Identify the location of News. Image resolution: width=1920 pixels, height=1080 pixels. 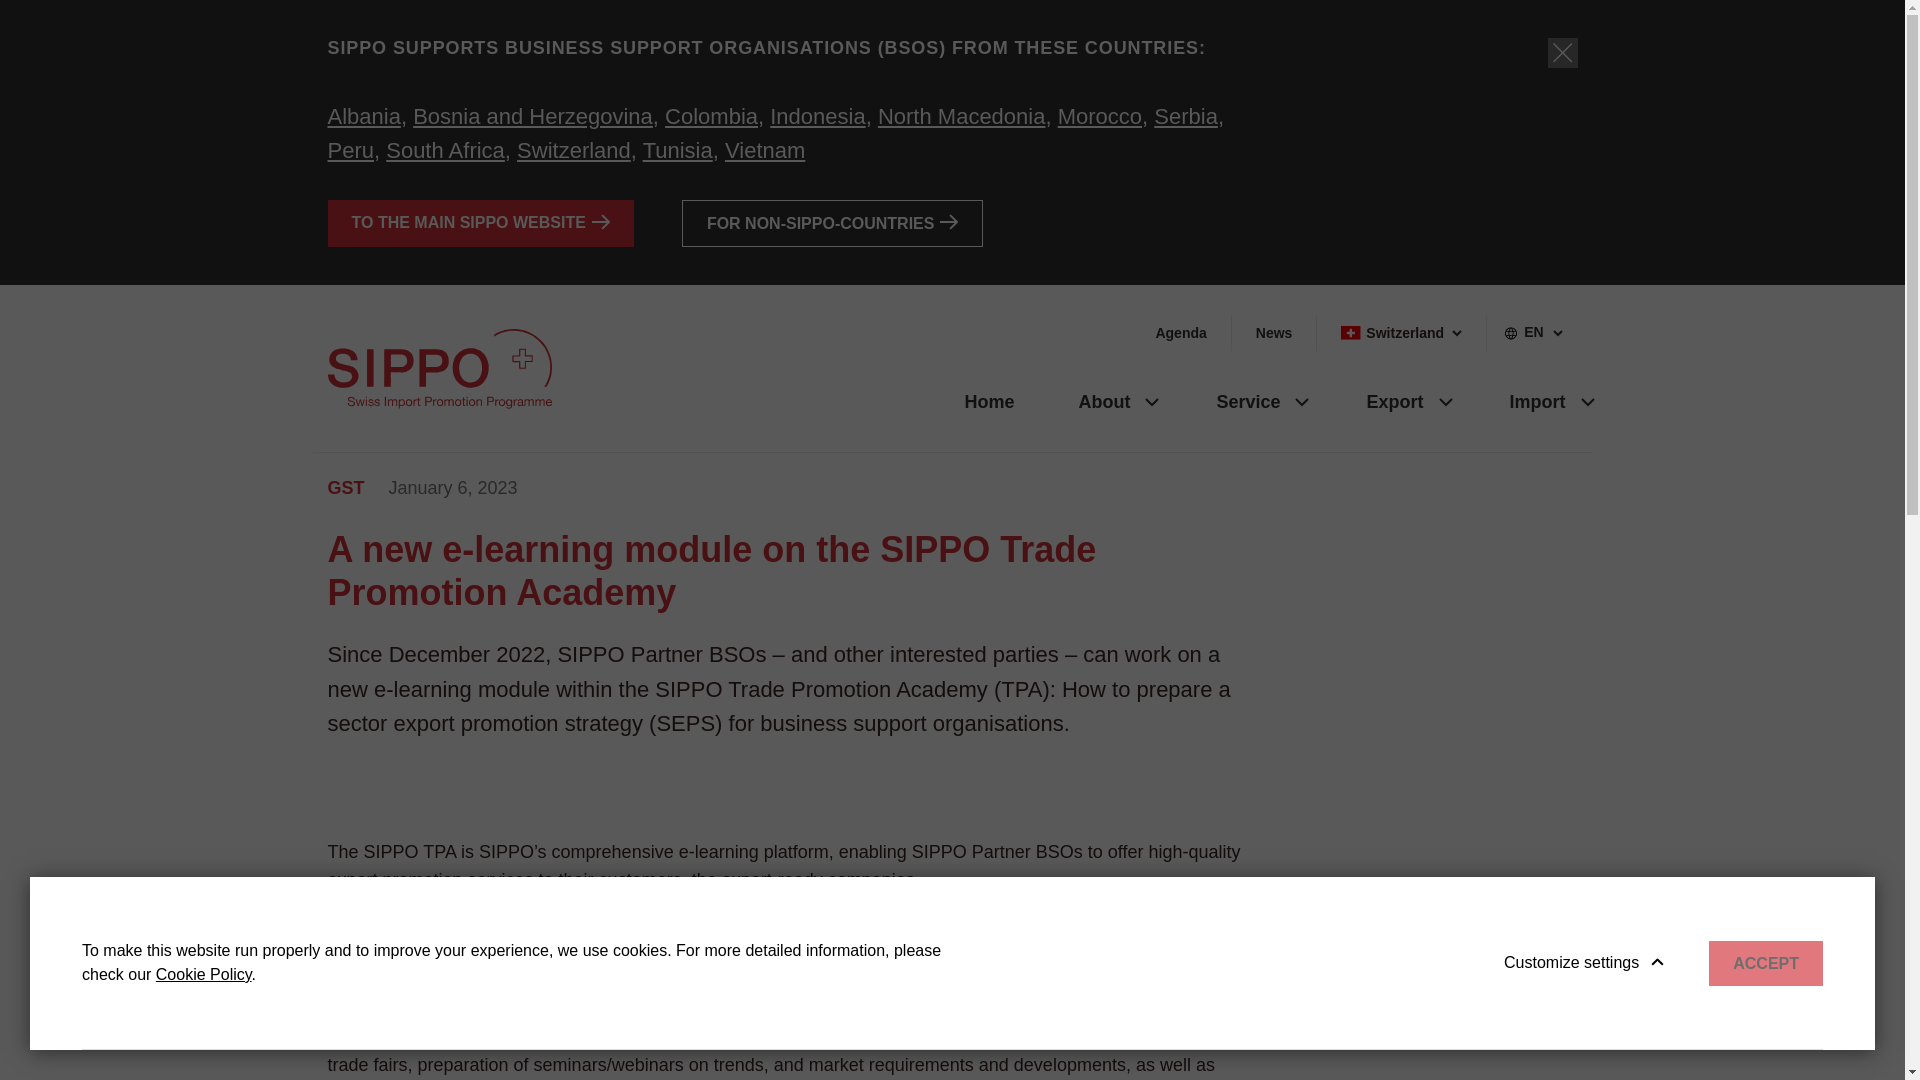
(1274, 334).